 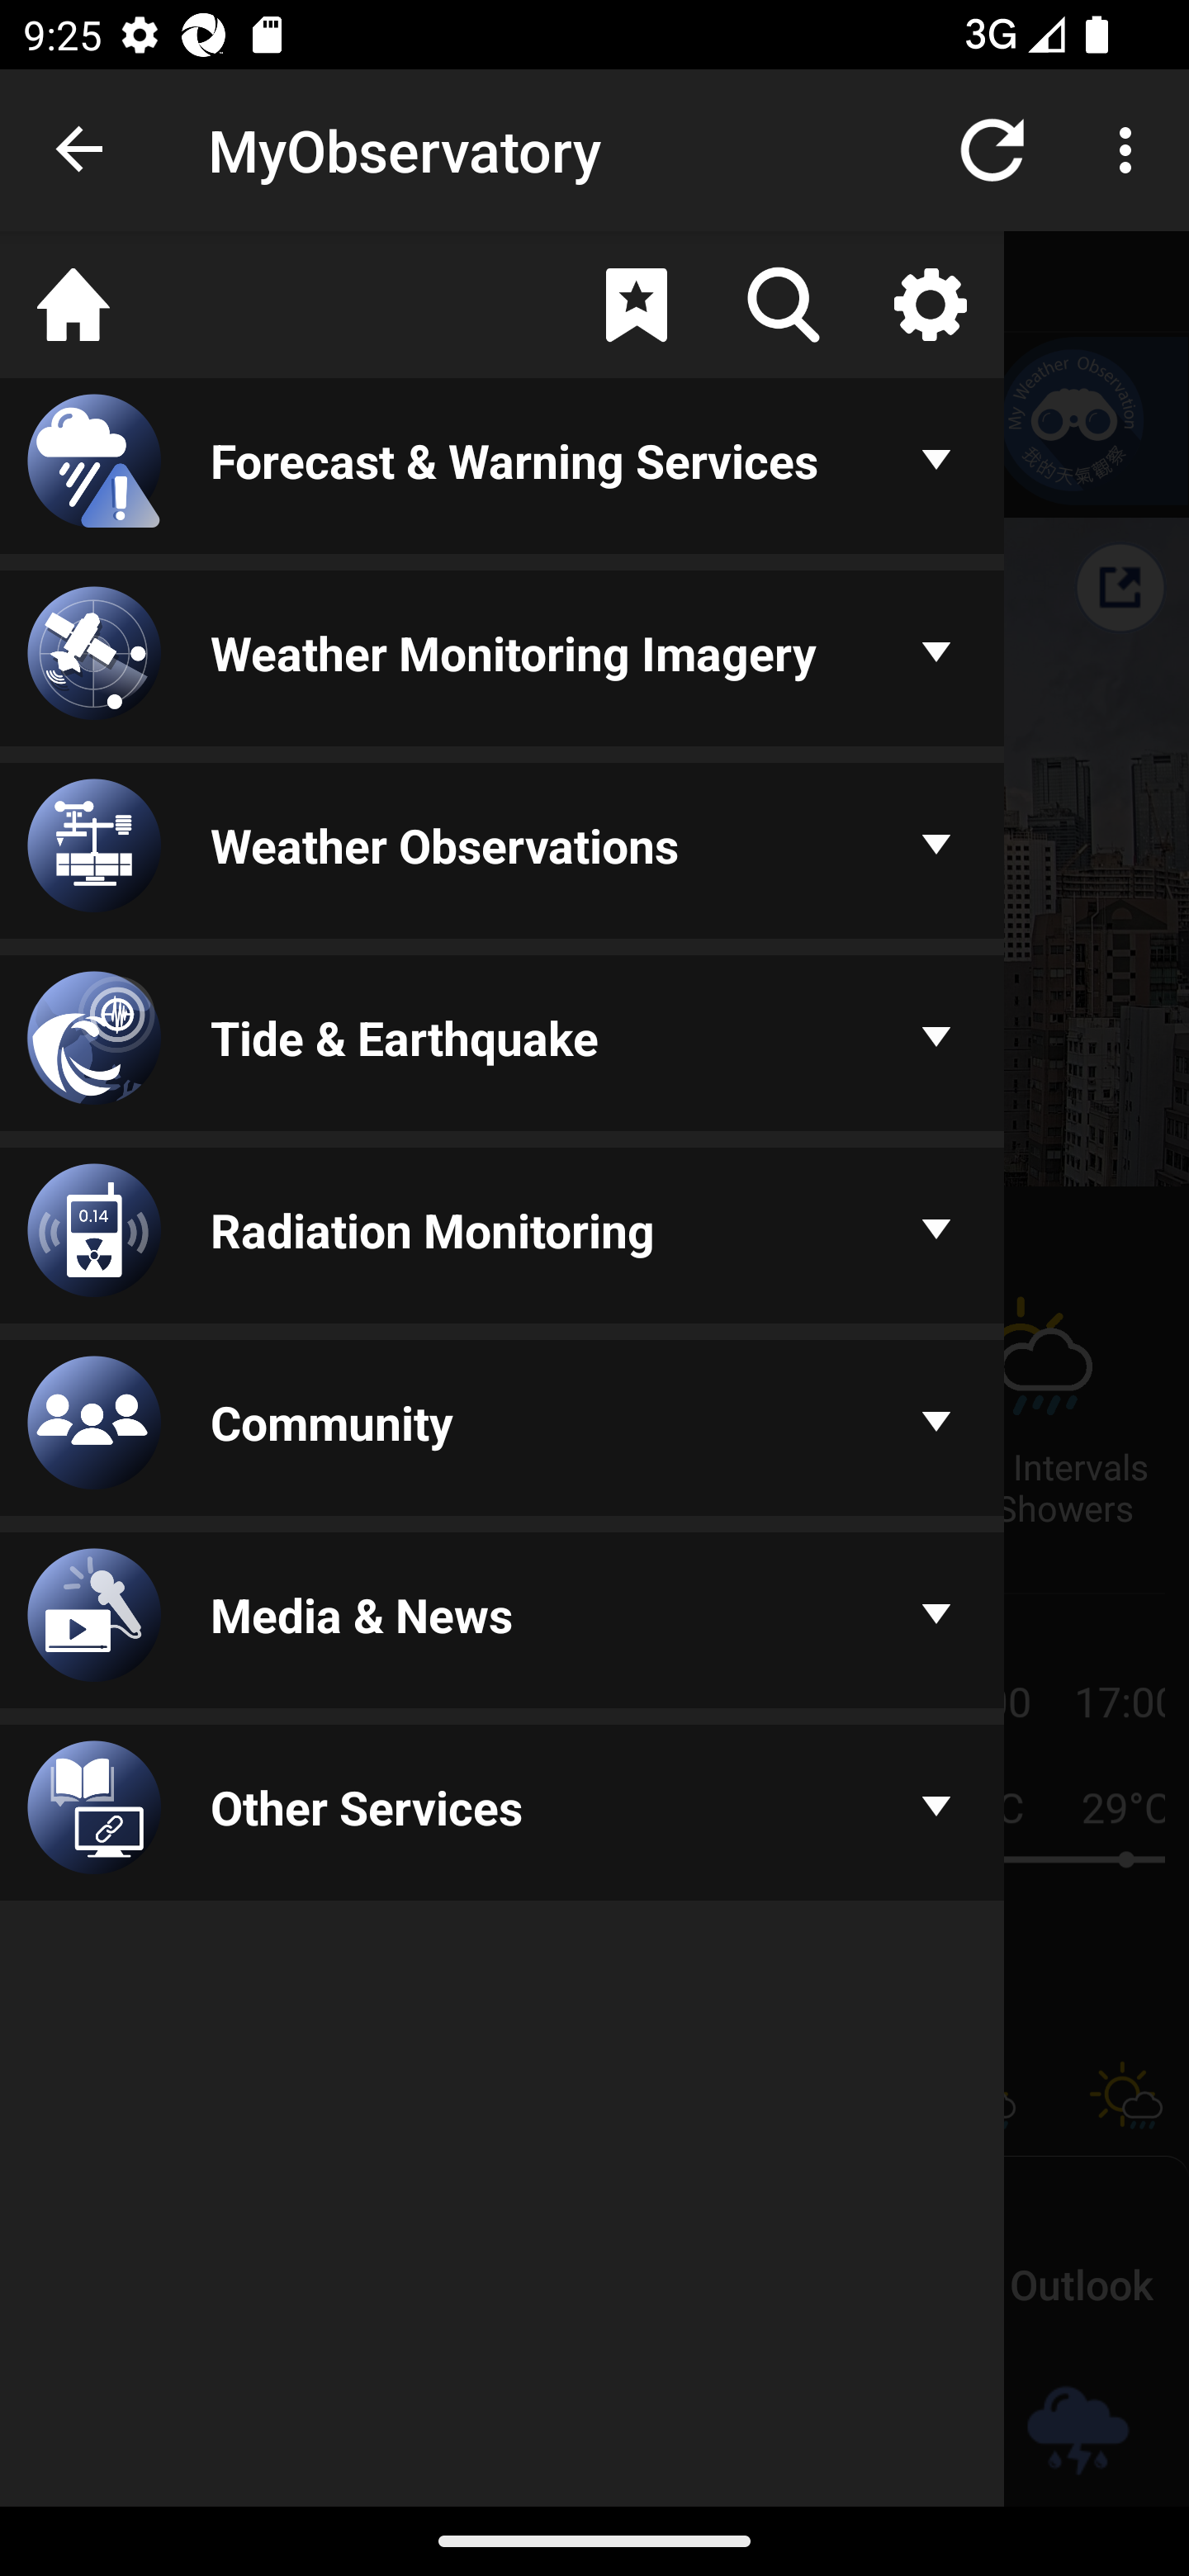 What do you see at coordinates (81, 150) in the screenshot?
I see `Navigate up` at bounding box center [81, 150].